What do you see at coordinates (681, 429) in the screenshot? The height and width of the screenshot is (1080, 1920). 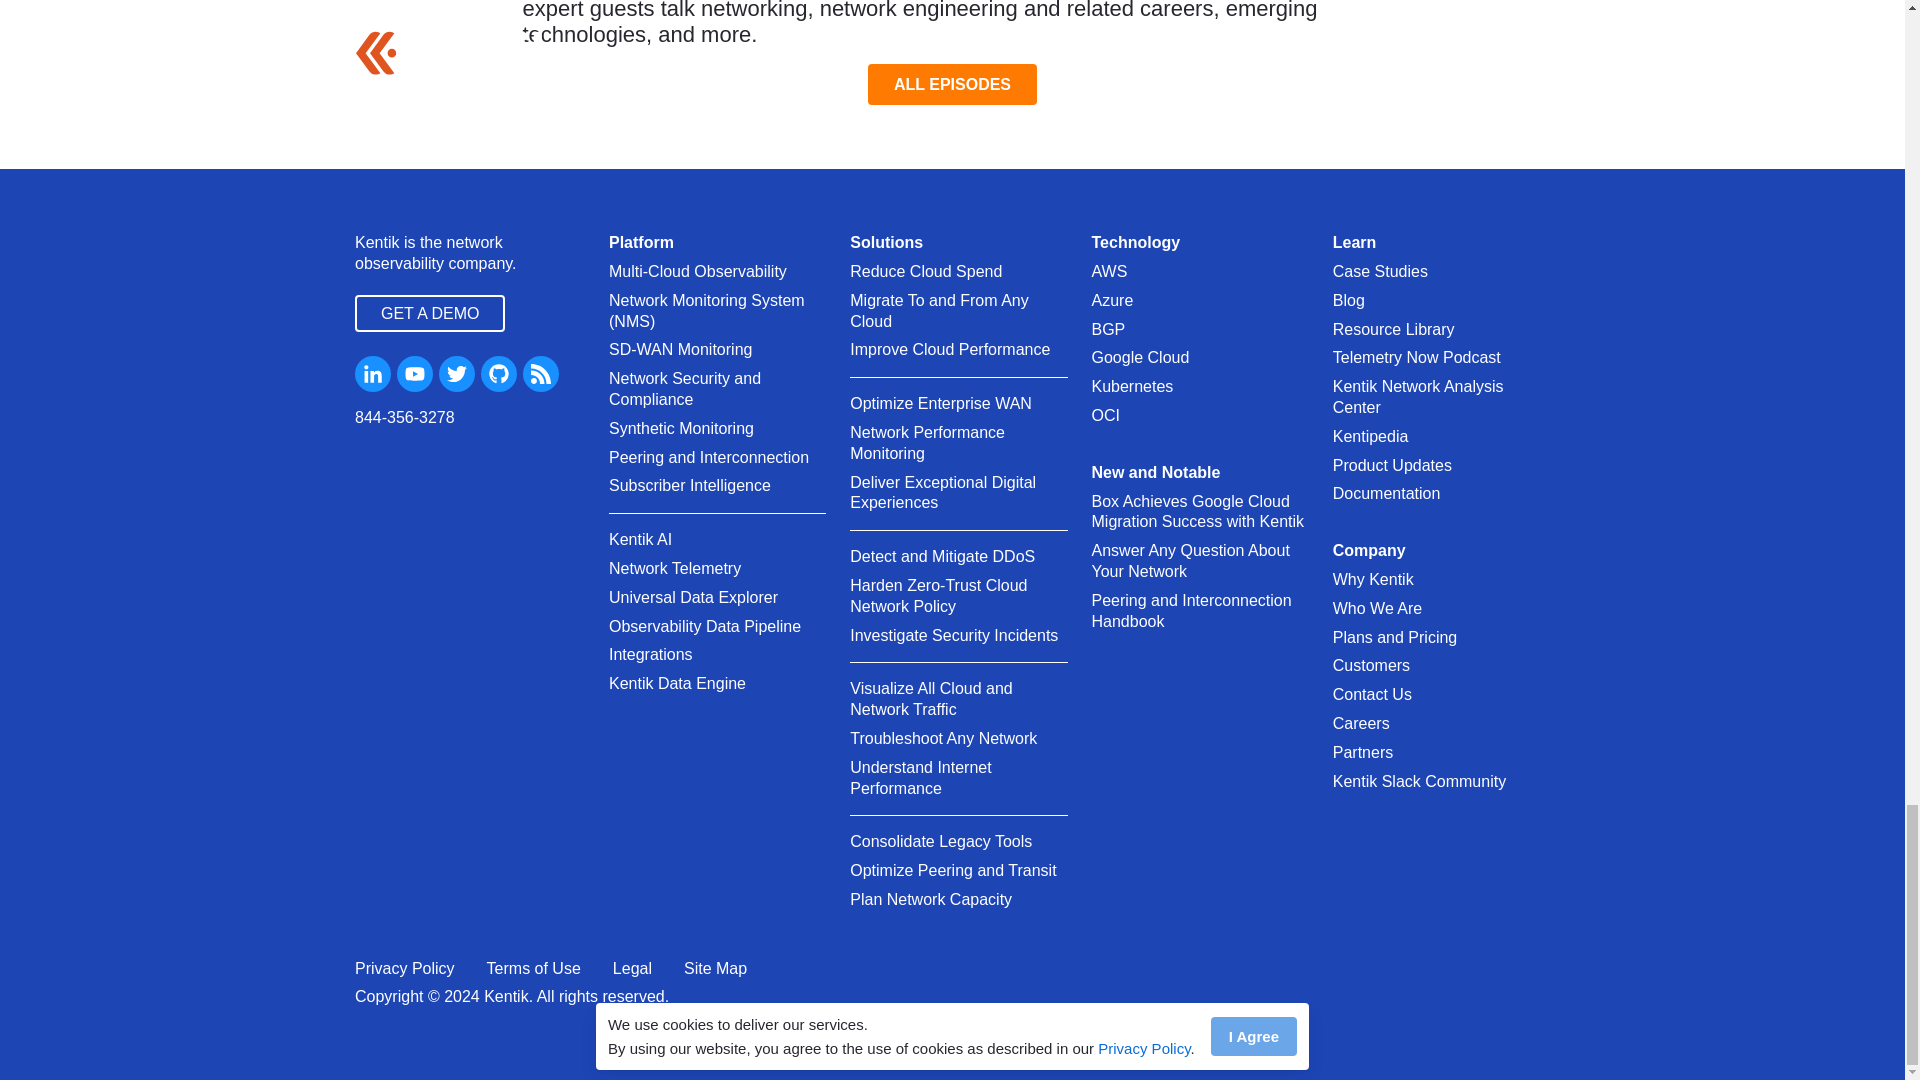 I see `Synthetic Monitoring` at bounding box center [681, 429].